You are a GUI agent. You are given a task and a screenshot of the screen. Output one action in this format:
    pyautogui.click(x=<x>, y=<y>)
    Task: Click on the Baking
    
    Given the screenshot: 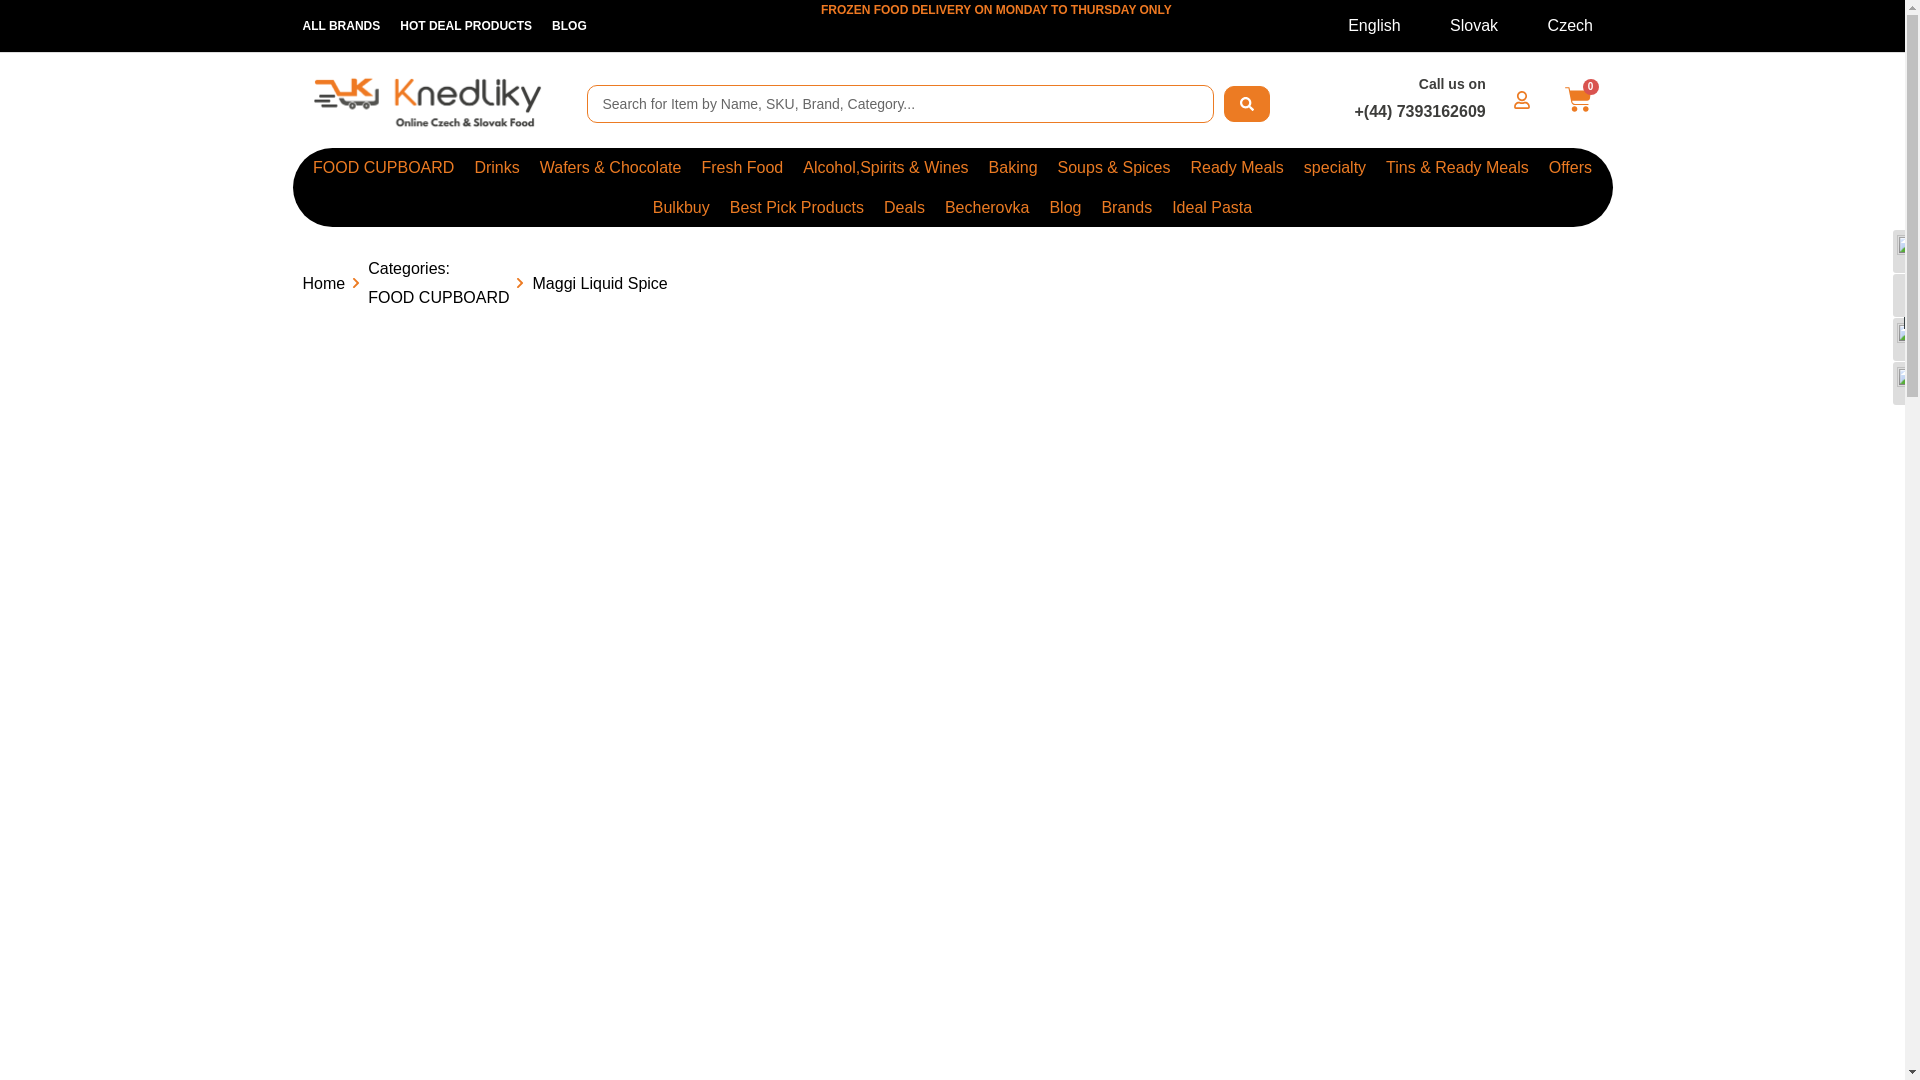 What is the action you would take?
    pyautogui.click(x=1014, y=166)
    